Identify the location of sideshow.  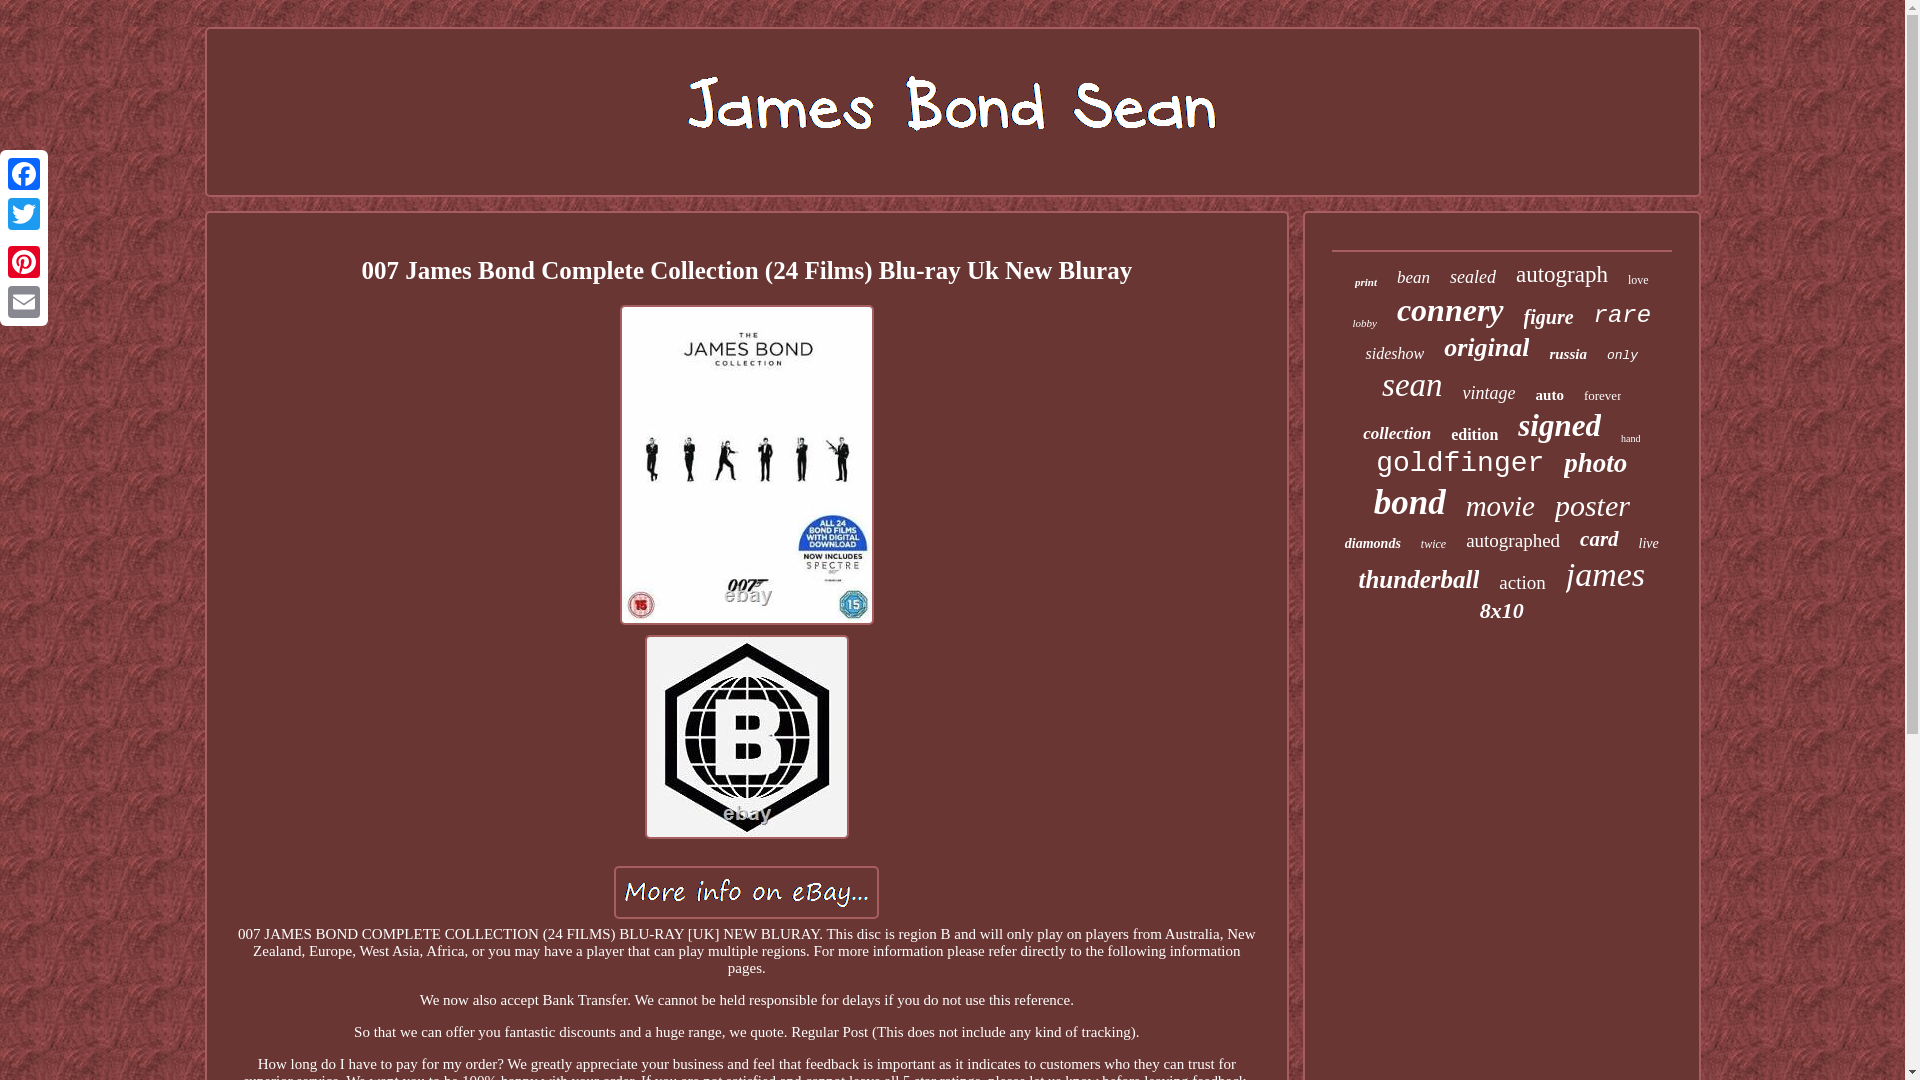
(1394, 353).